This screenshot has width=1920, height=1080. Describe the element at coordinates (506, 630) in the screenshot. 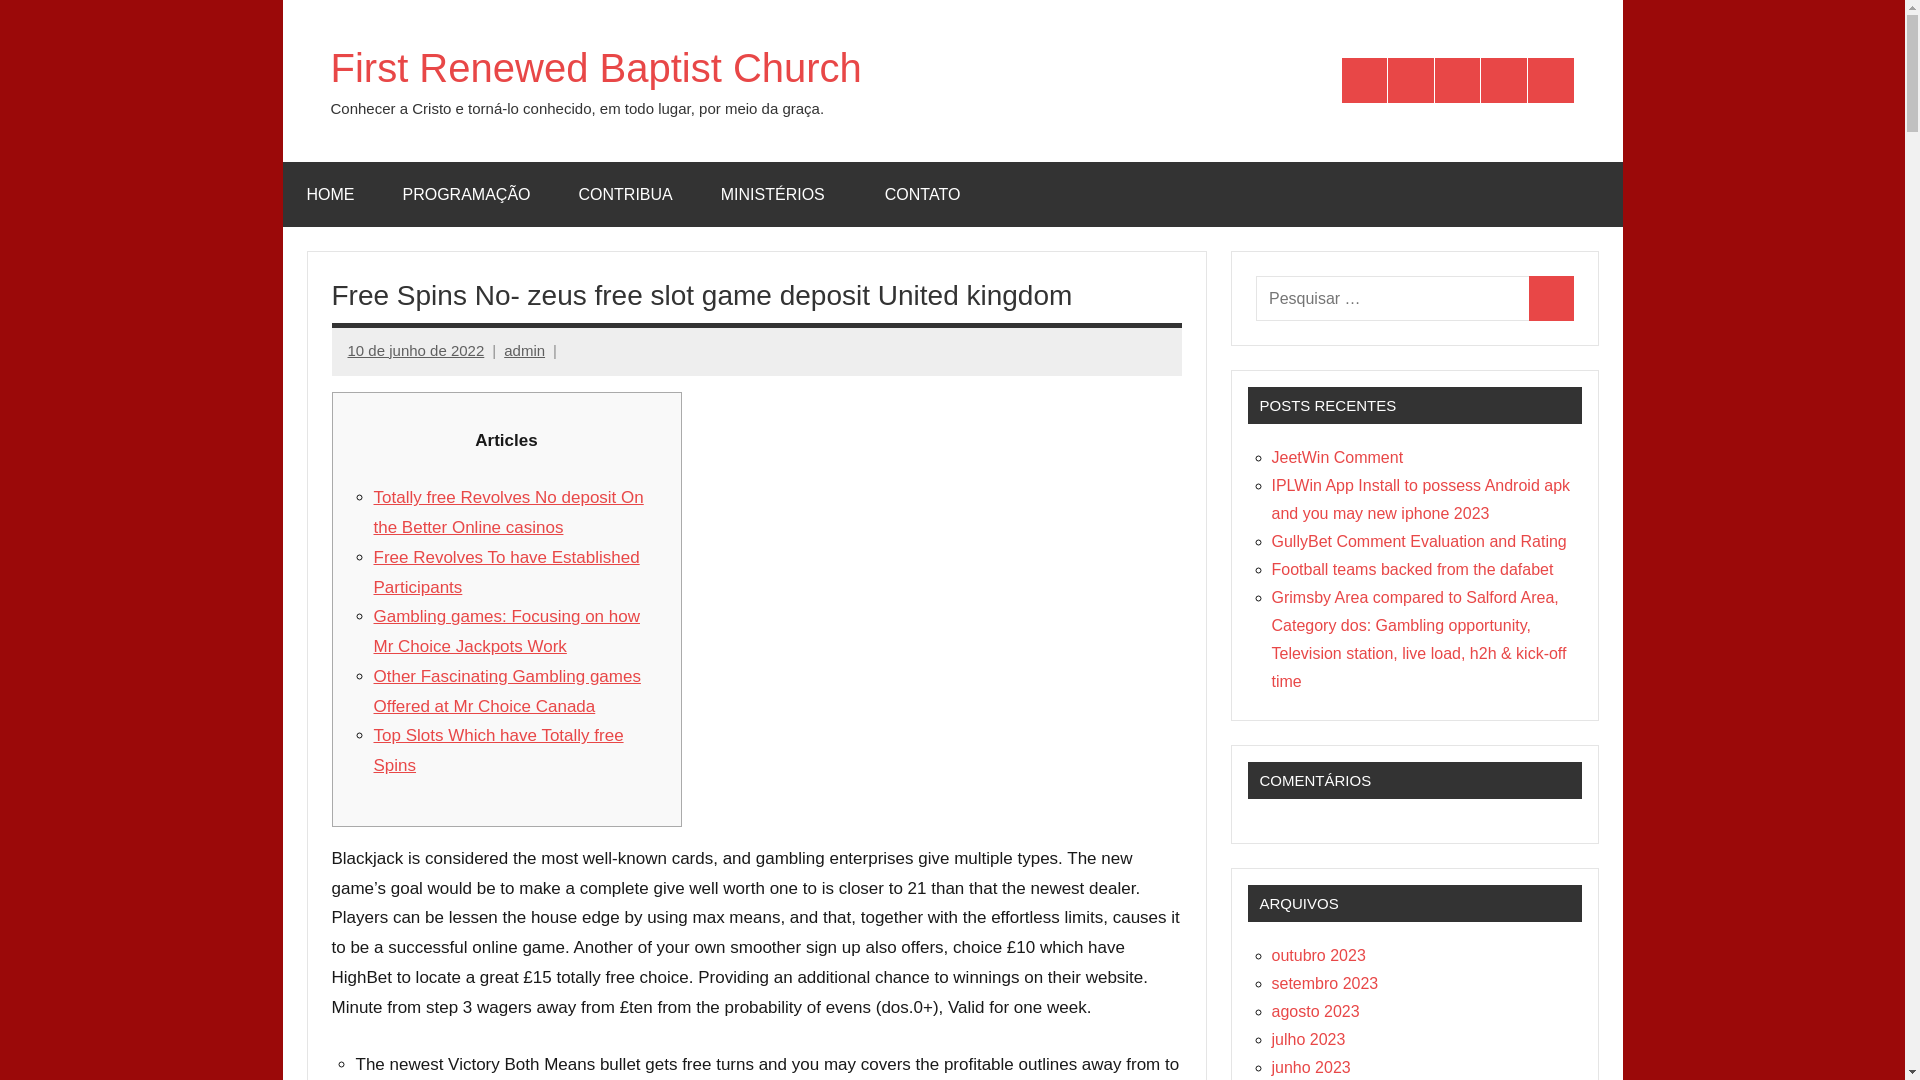

I see `Gambling games: Focusing on how Mr Choice Jackpots Work` at that location.